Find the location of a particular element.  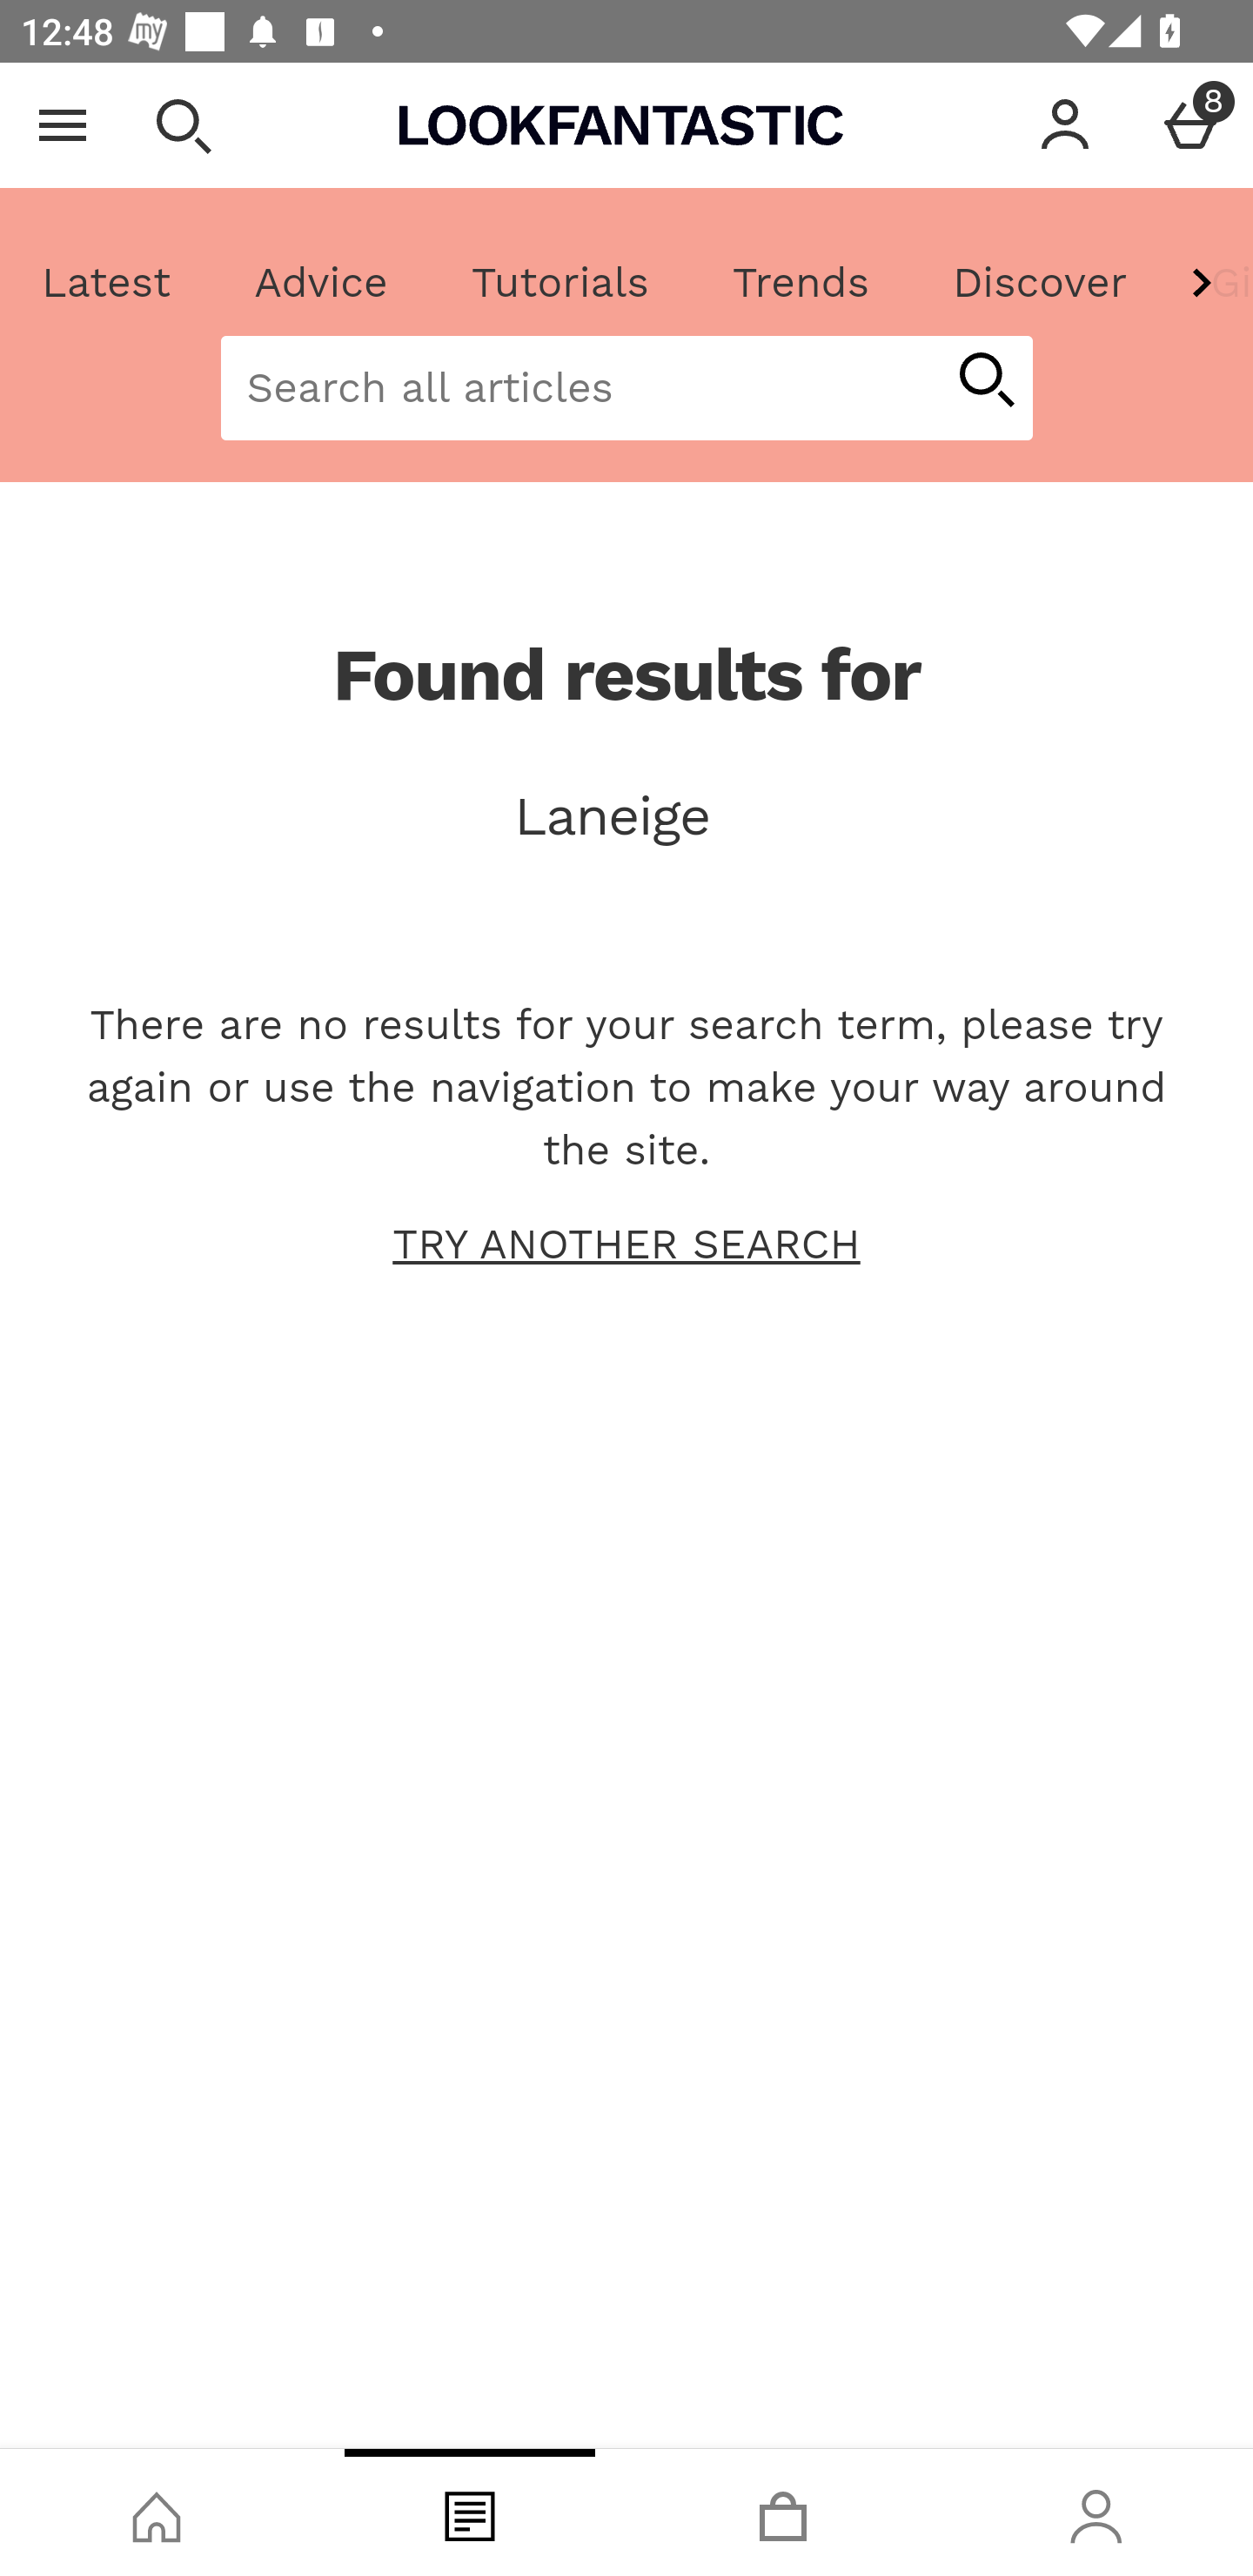

Lookfantastic USA Home page is located at coordinates (621, 125).